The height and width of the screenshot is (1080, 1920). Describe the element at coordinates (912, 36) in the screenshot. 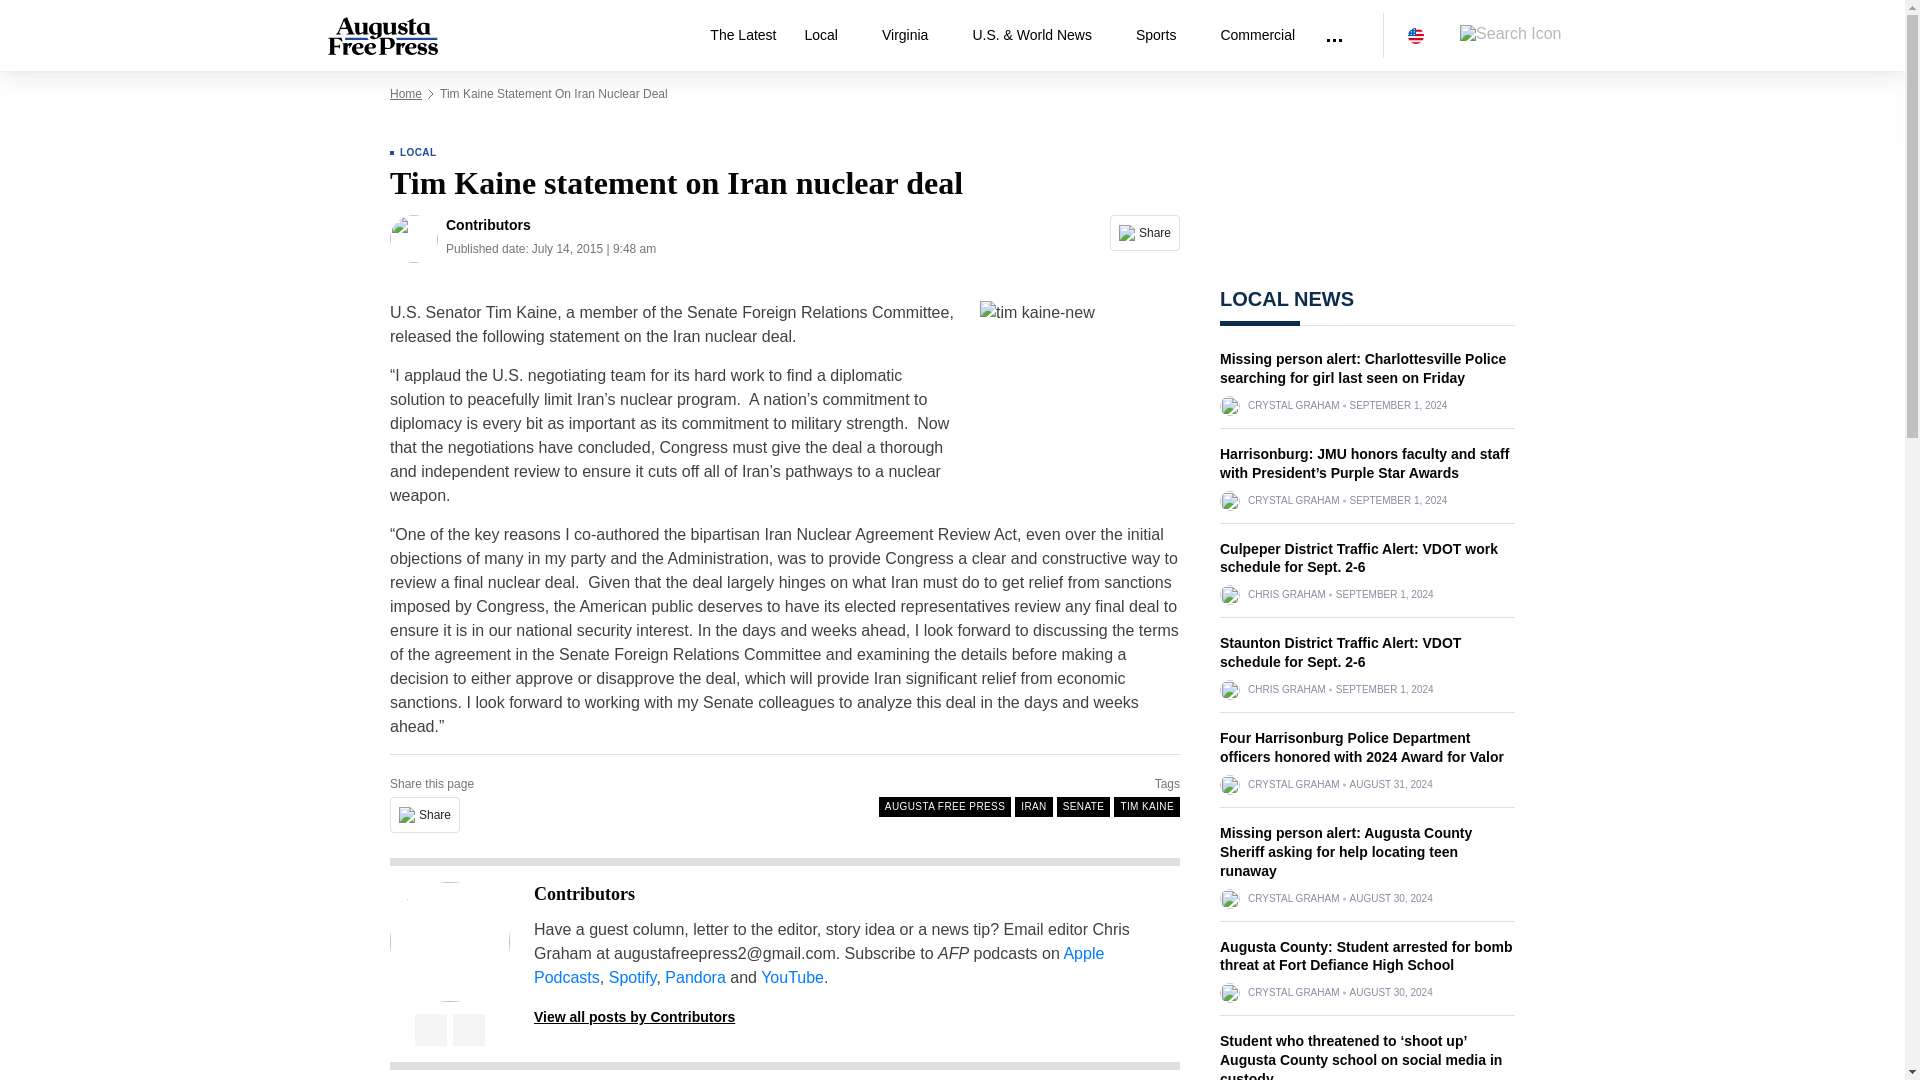

I see `Virginia` at that location.